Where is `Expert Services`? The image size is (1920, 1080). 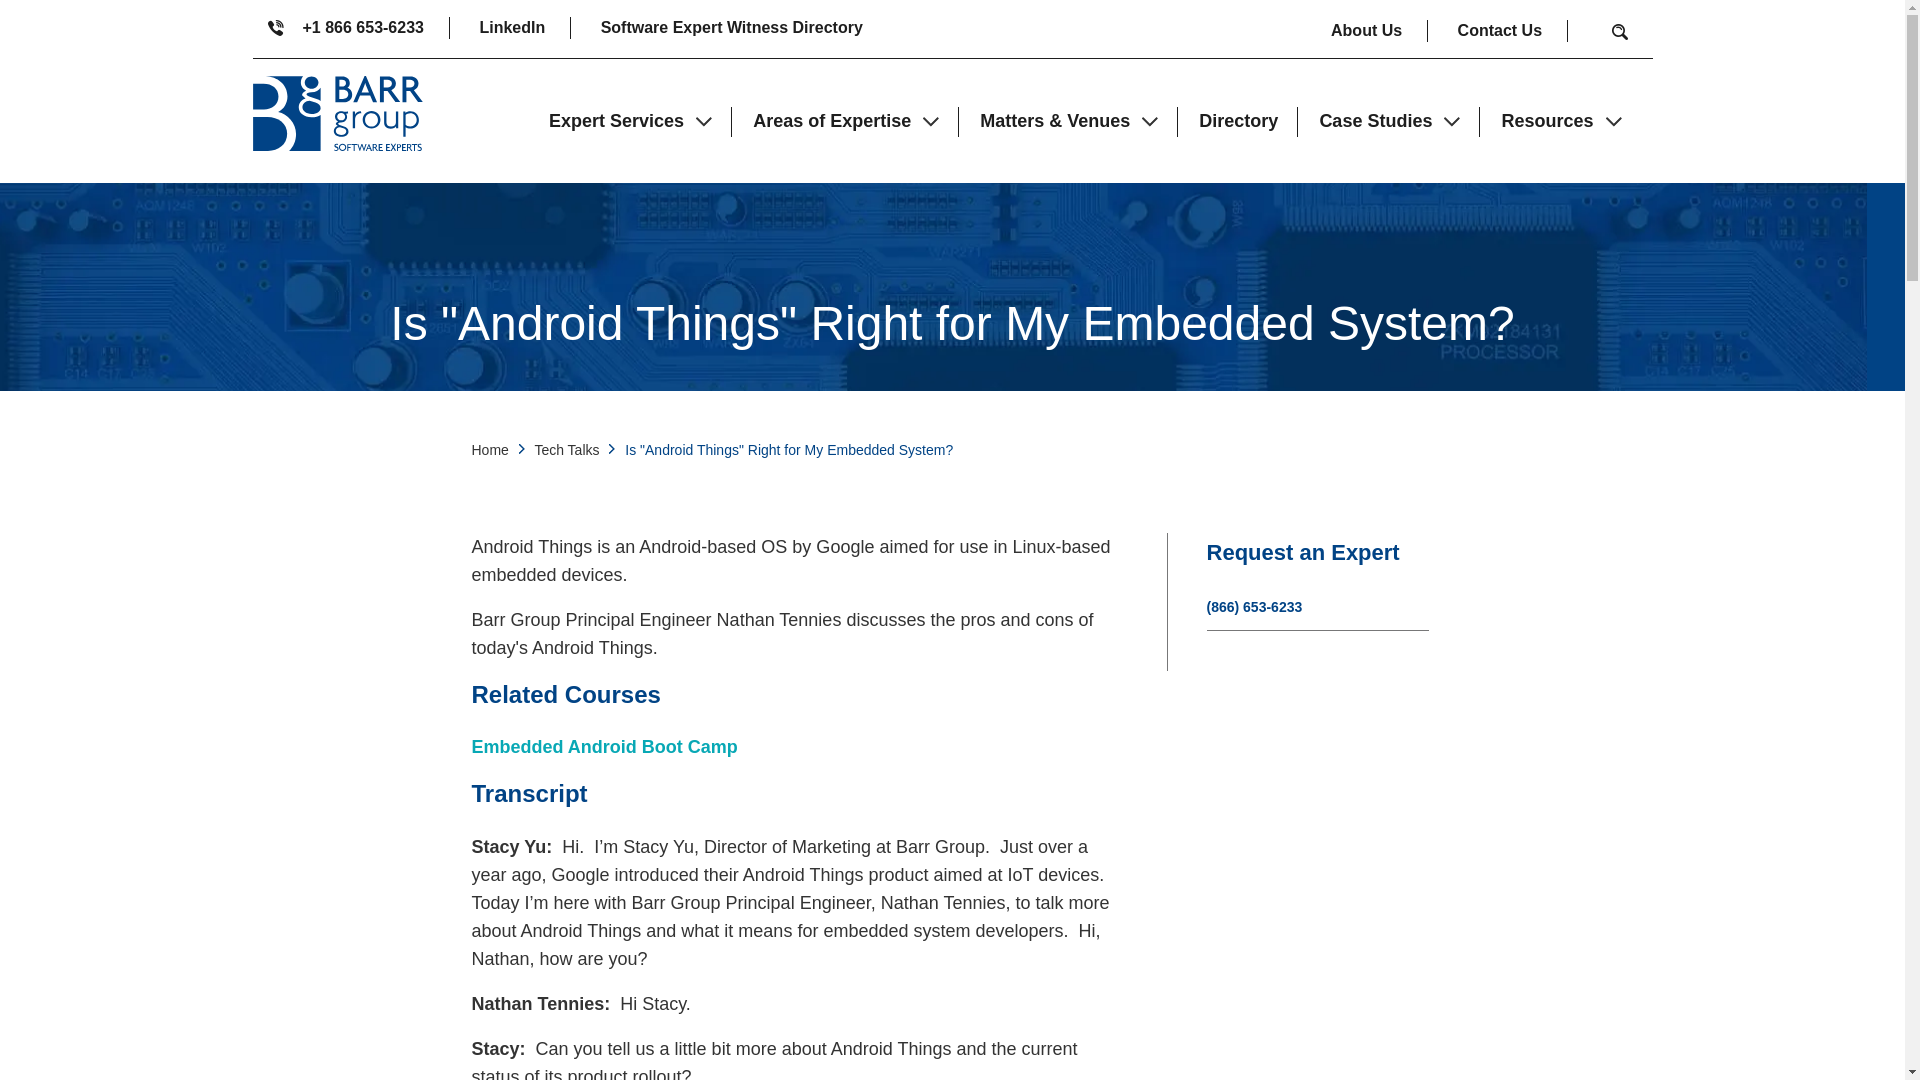 Expert Services is located at coordinates (630, 120).